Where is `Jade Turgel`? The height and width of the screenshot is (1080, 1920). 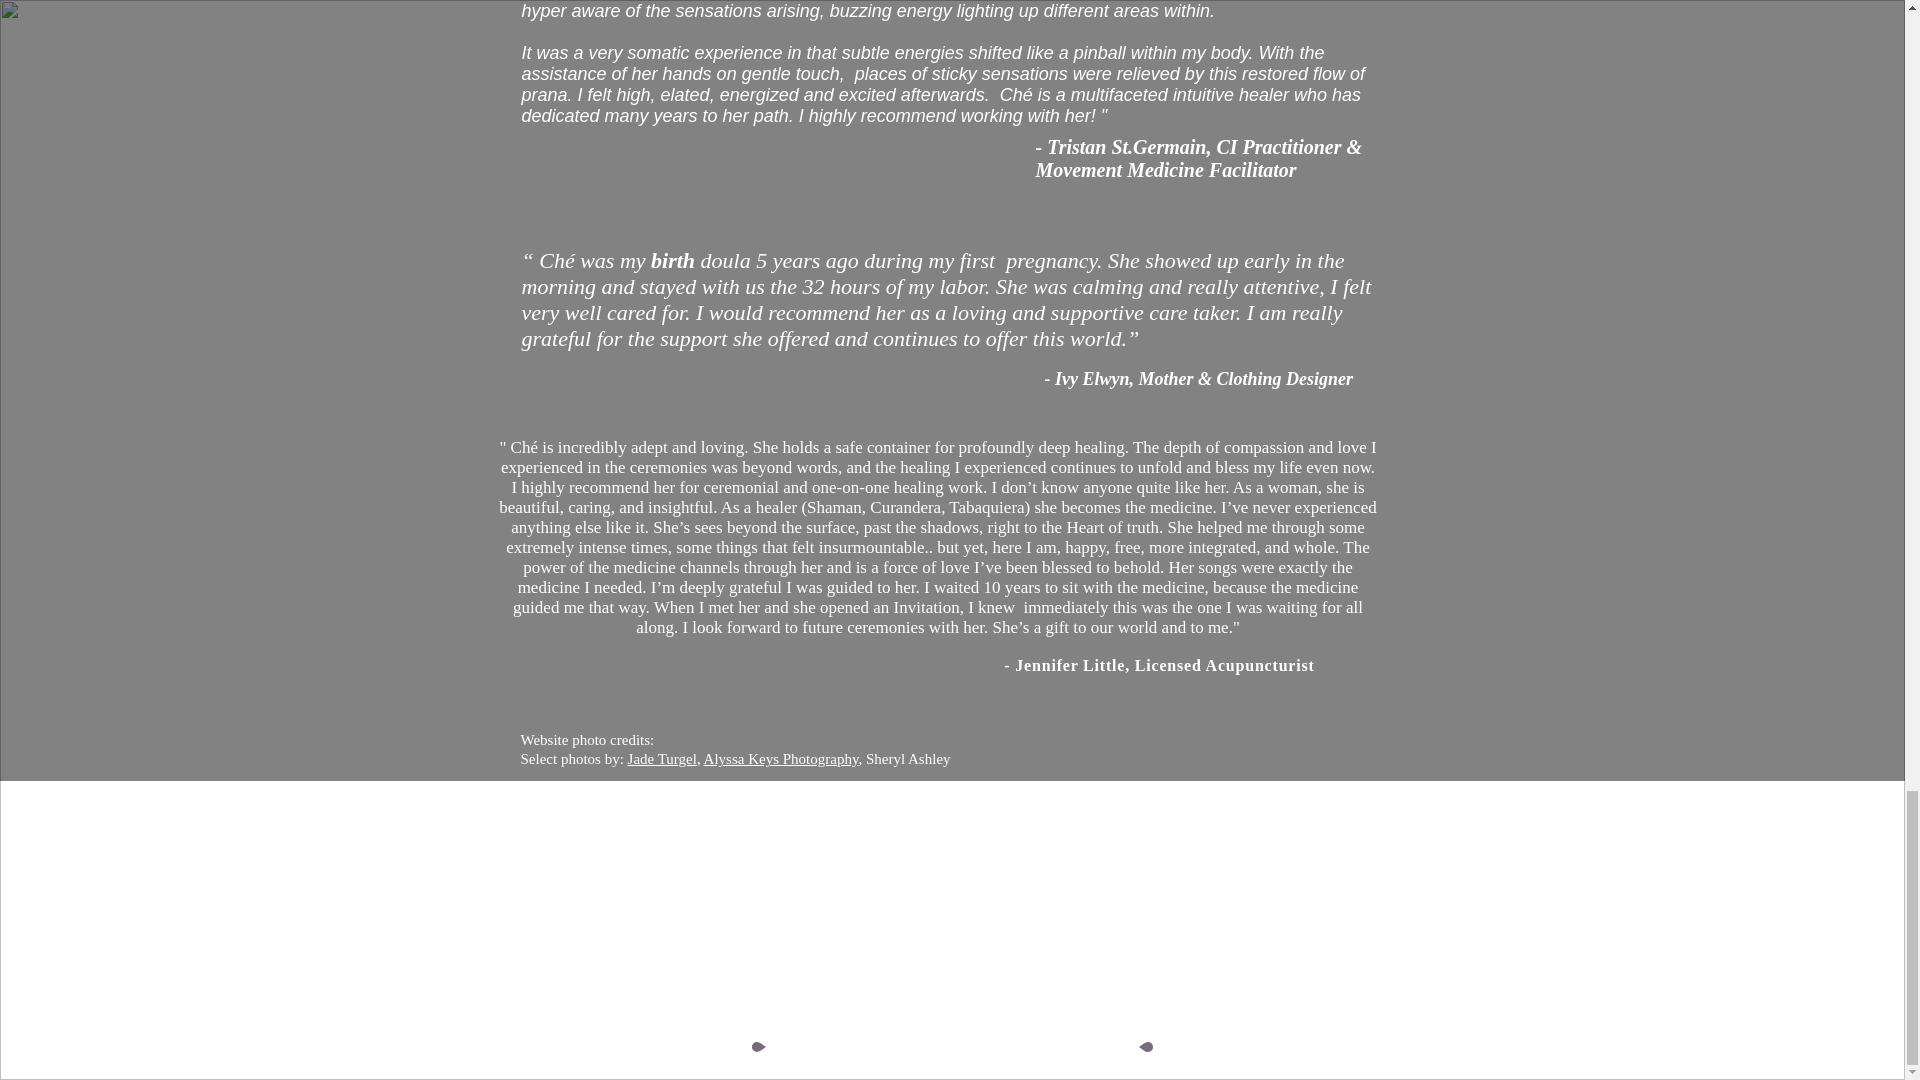 Jade Turgel is located at coordinates (662, 758).